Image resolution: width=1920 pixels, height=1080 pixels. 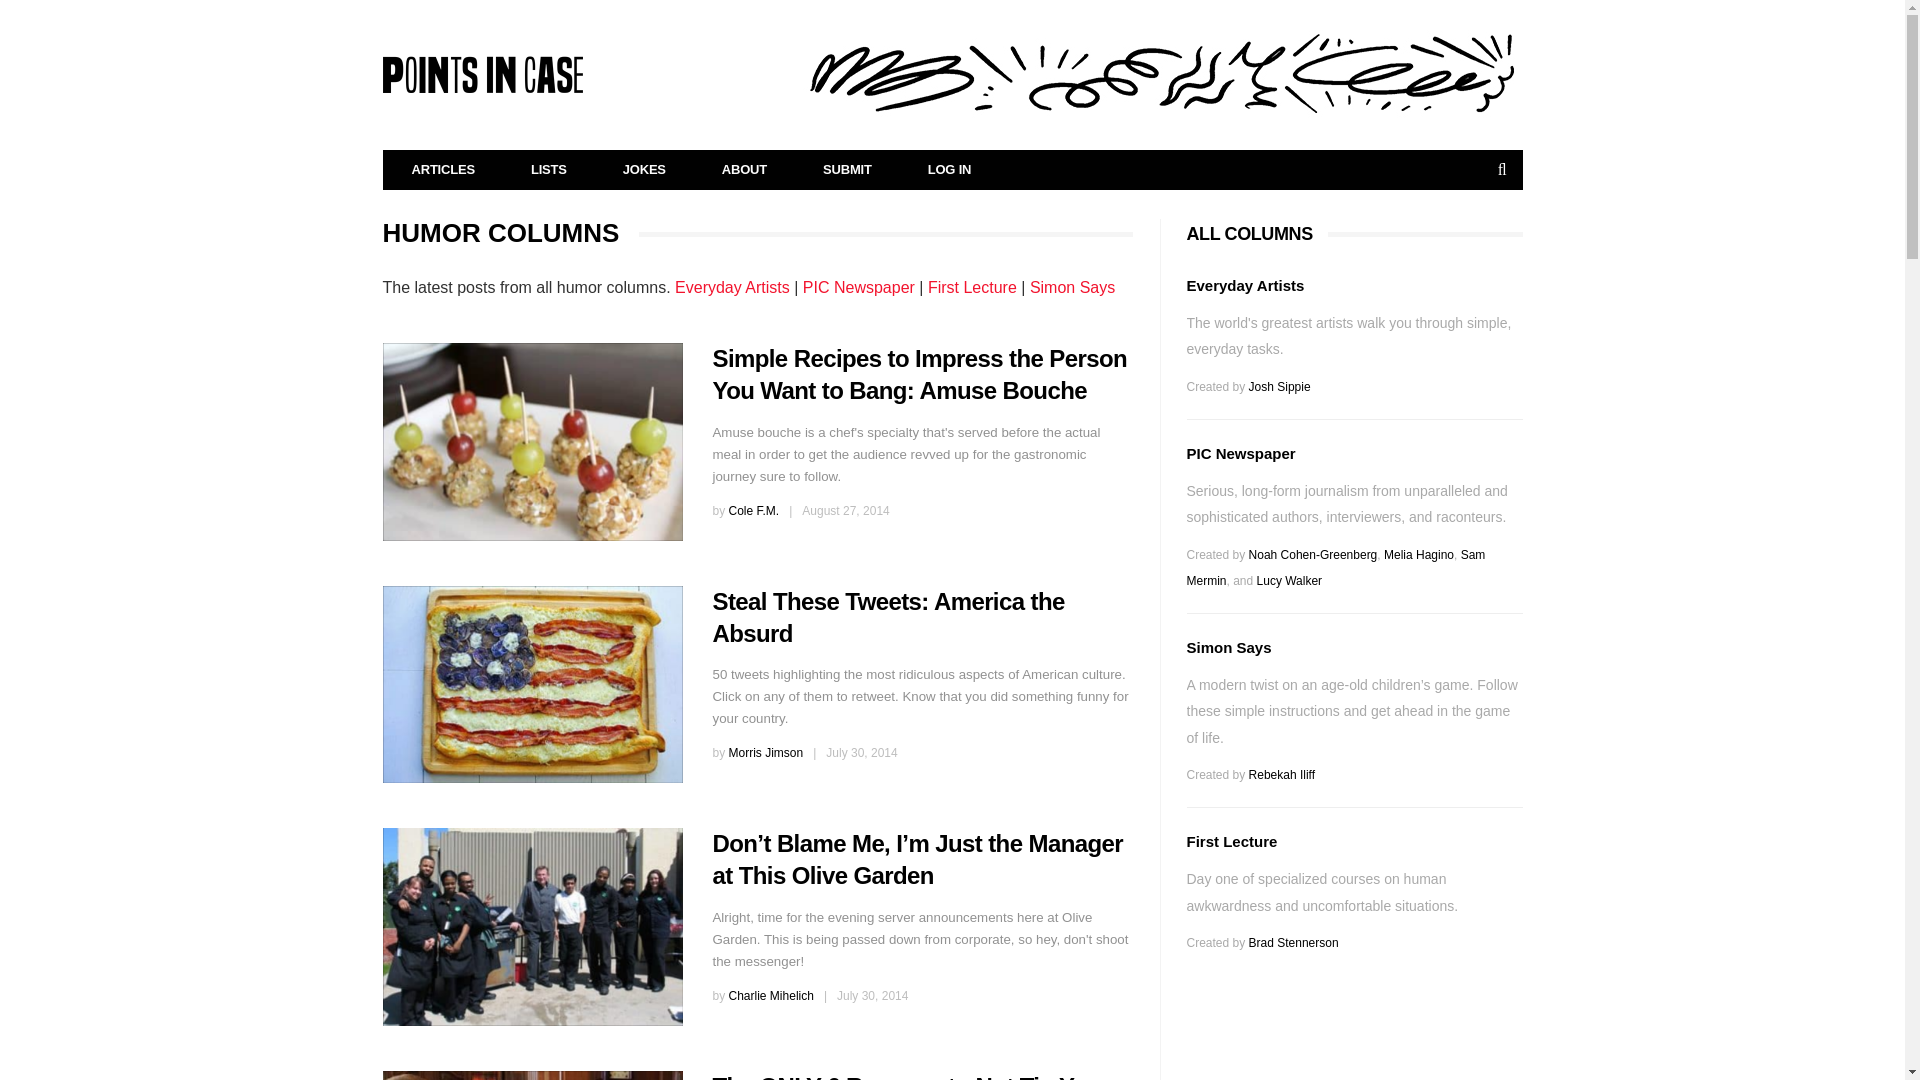 I want to click on LOG IN, so click(x=950, y=170).